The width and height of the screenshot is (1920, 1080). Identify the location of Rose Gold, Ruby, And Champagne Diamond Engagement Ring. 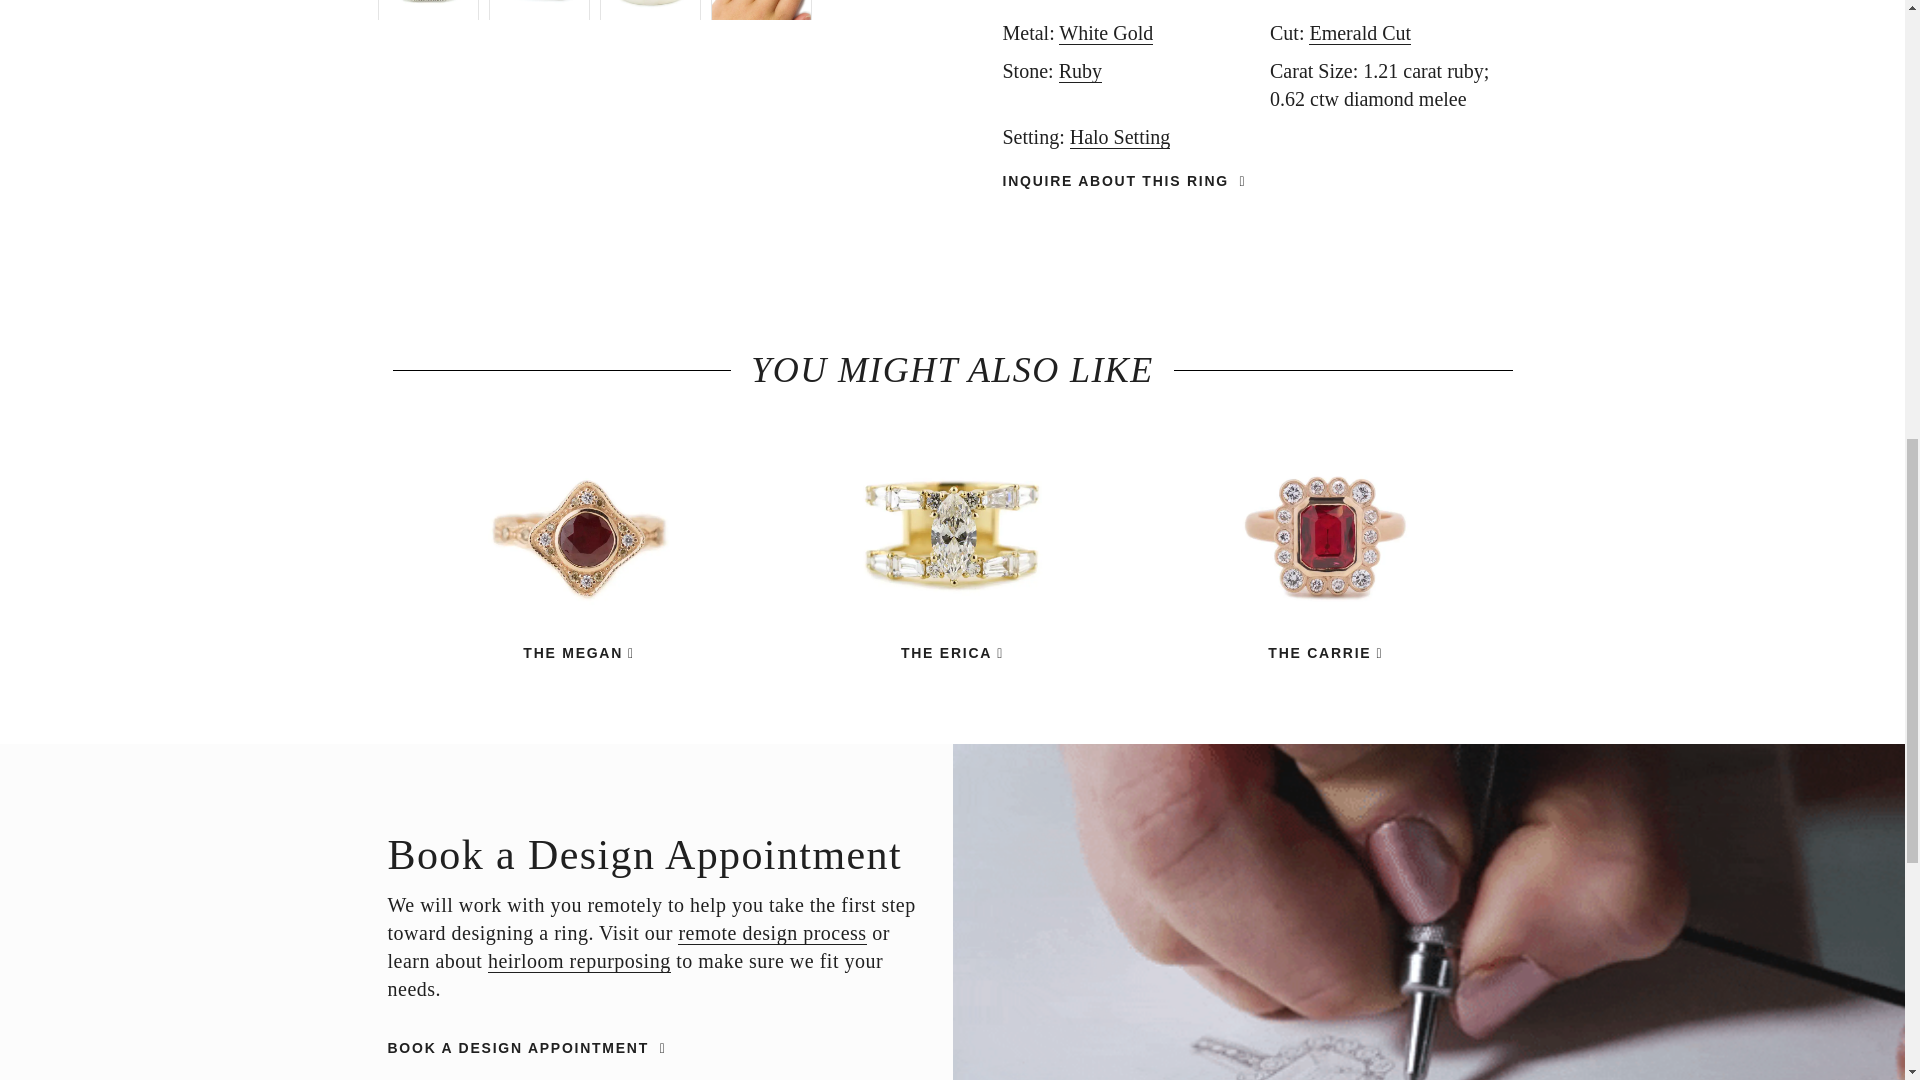
(578, 653).